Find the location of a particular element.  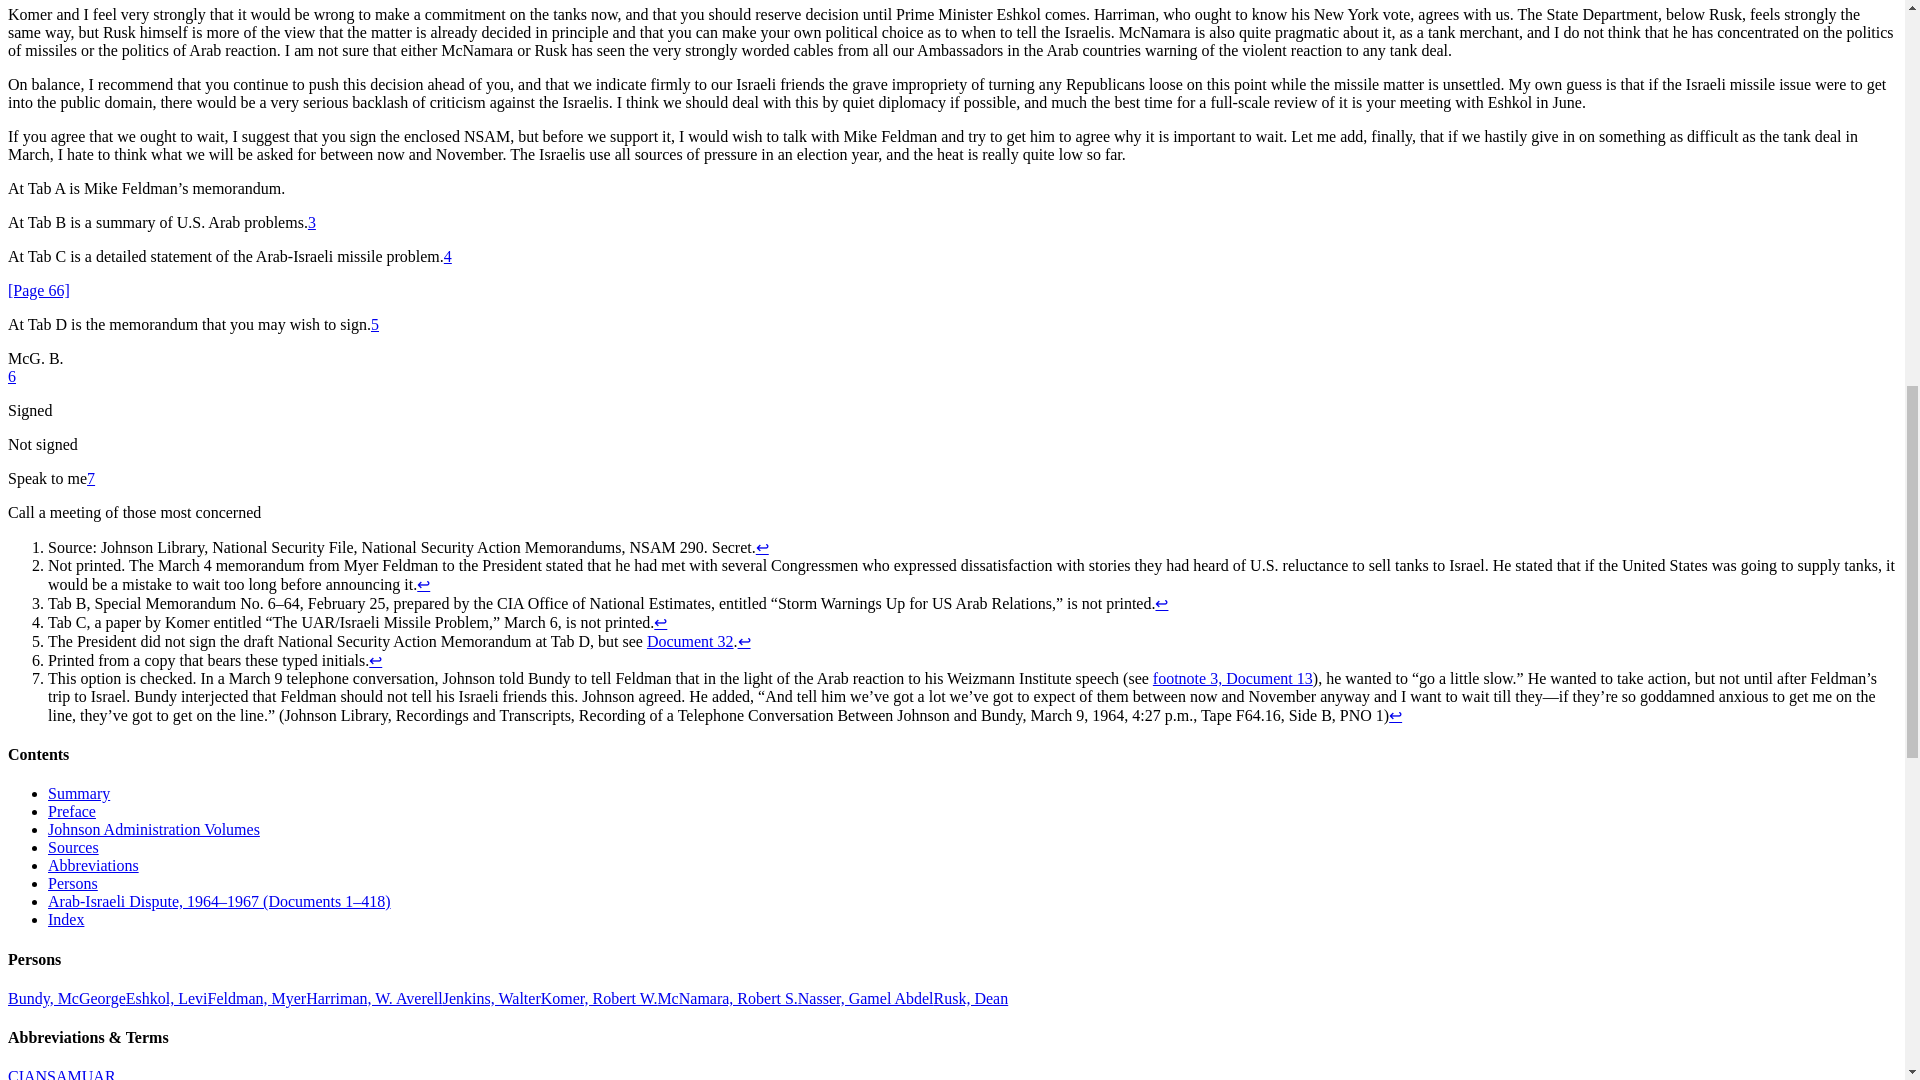

President of the United Arab Republic is located at coordinates (866, 998).